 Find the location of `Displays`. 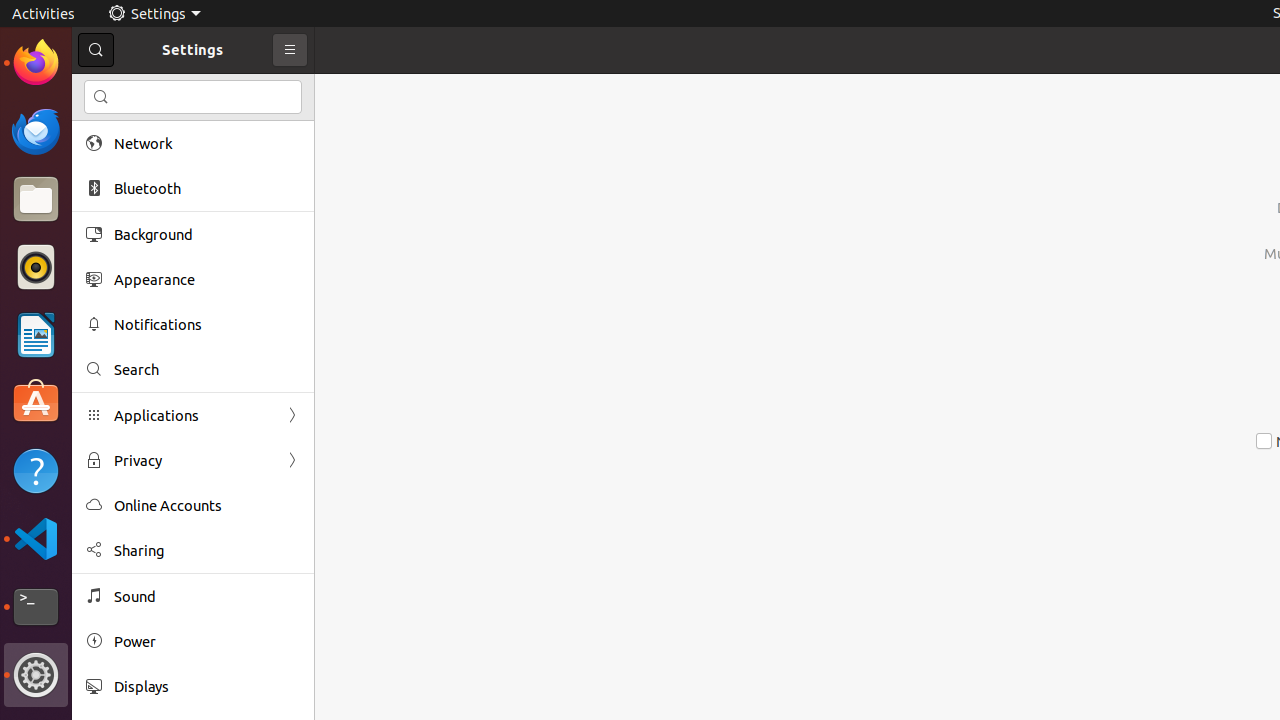

Displays is located at coordinates (207, 686).